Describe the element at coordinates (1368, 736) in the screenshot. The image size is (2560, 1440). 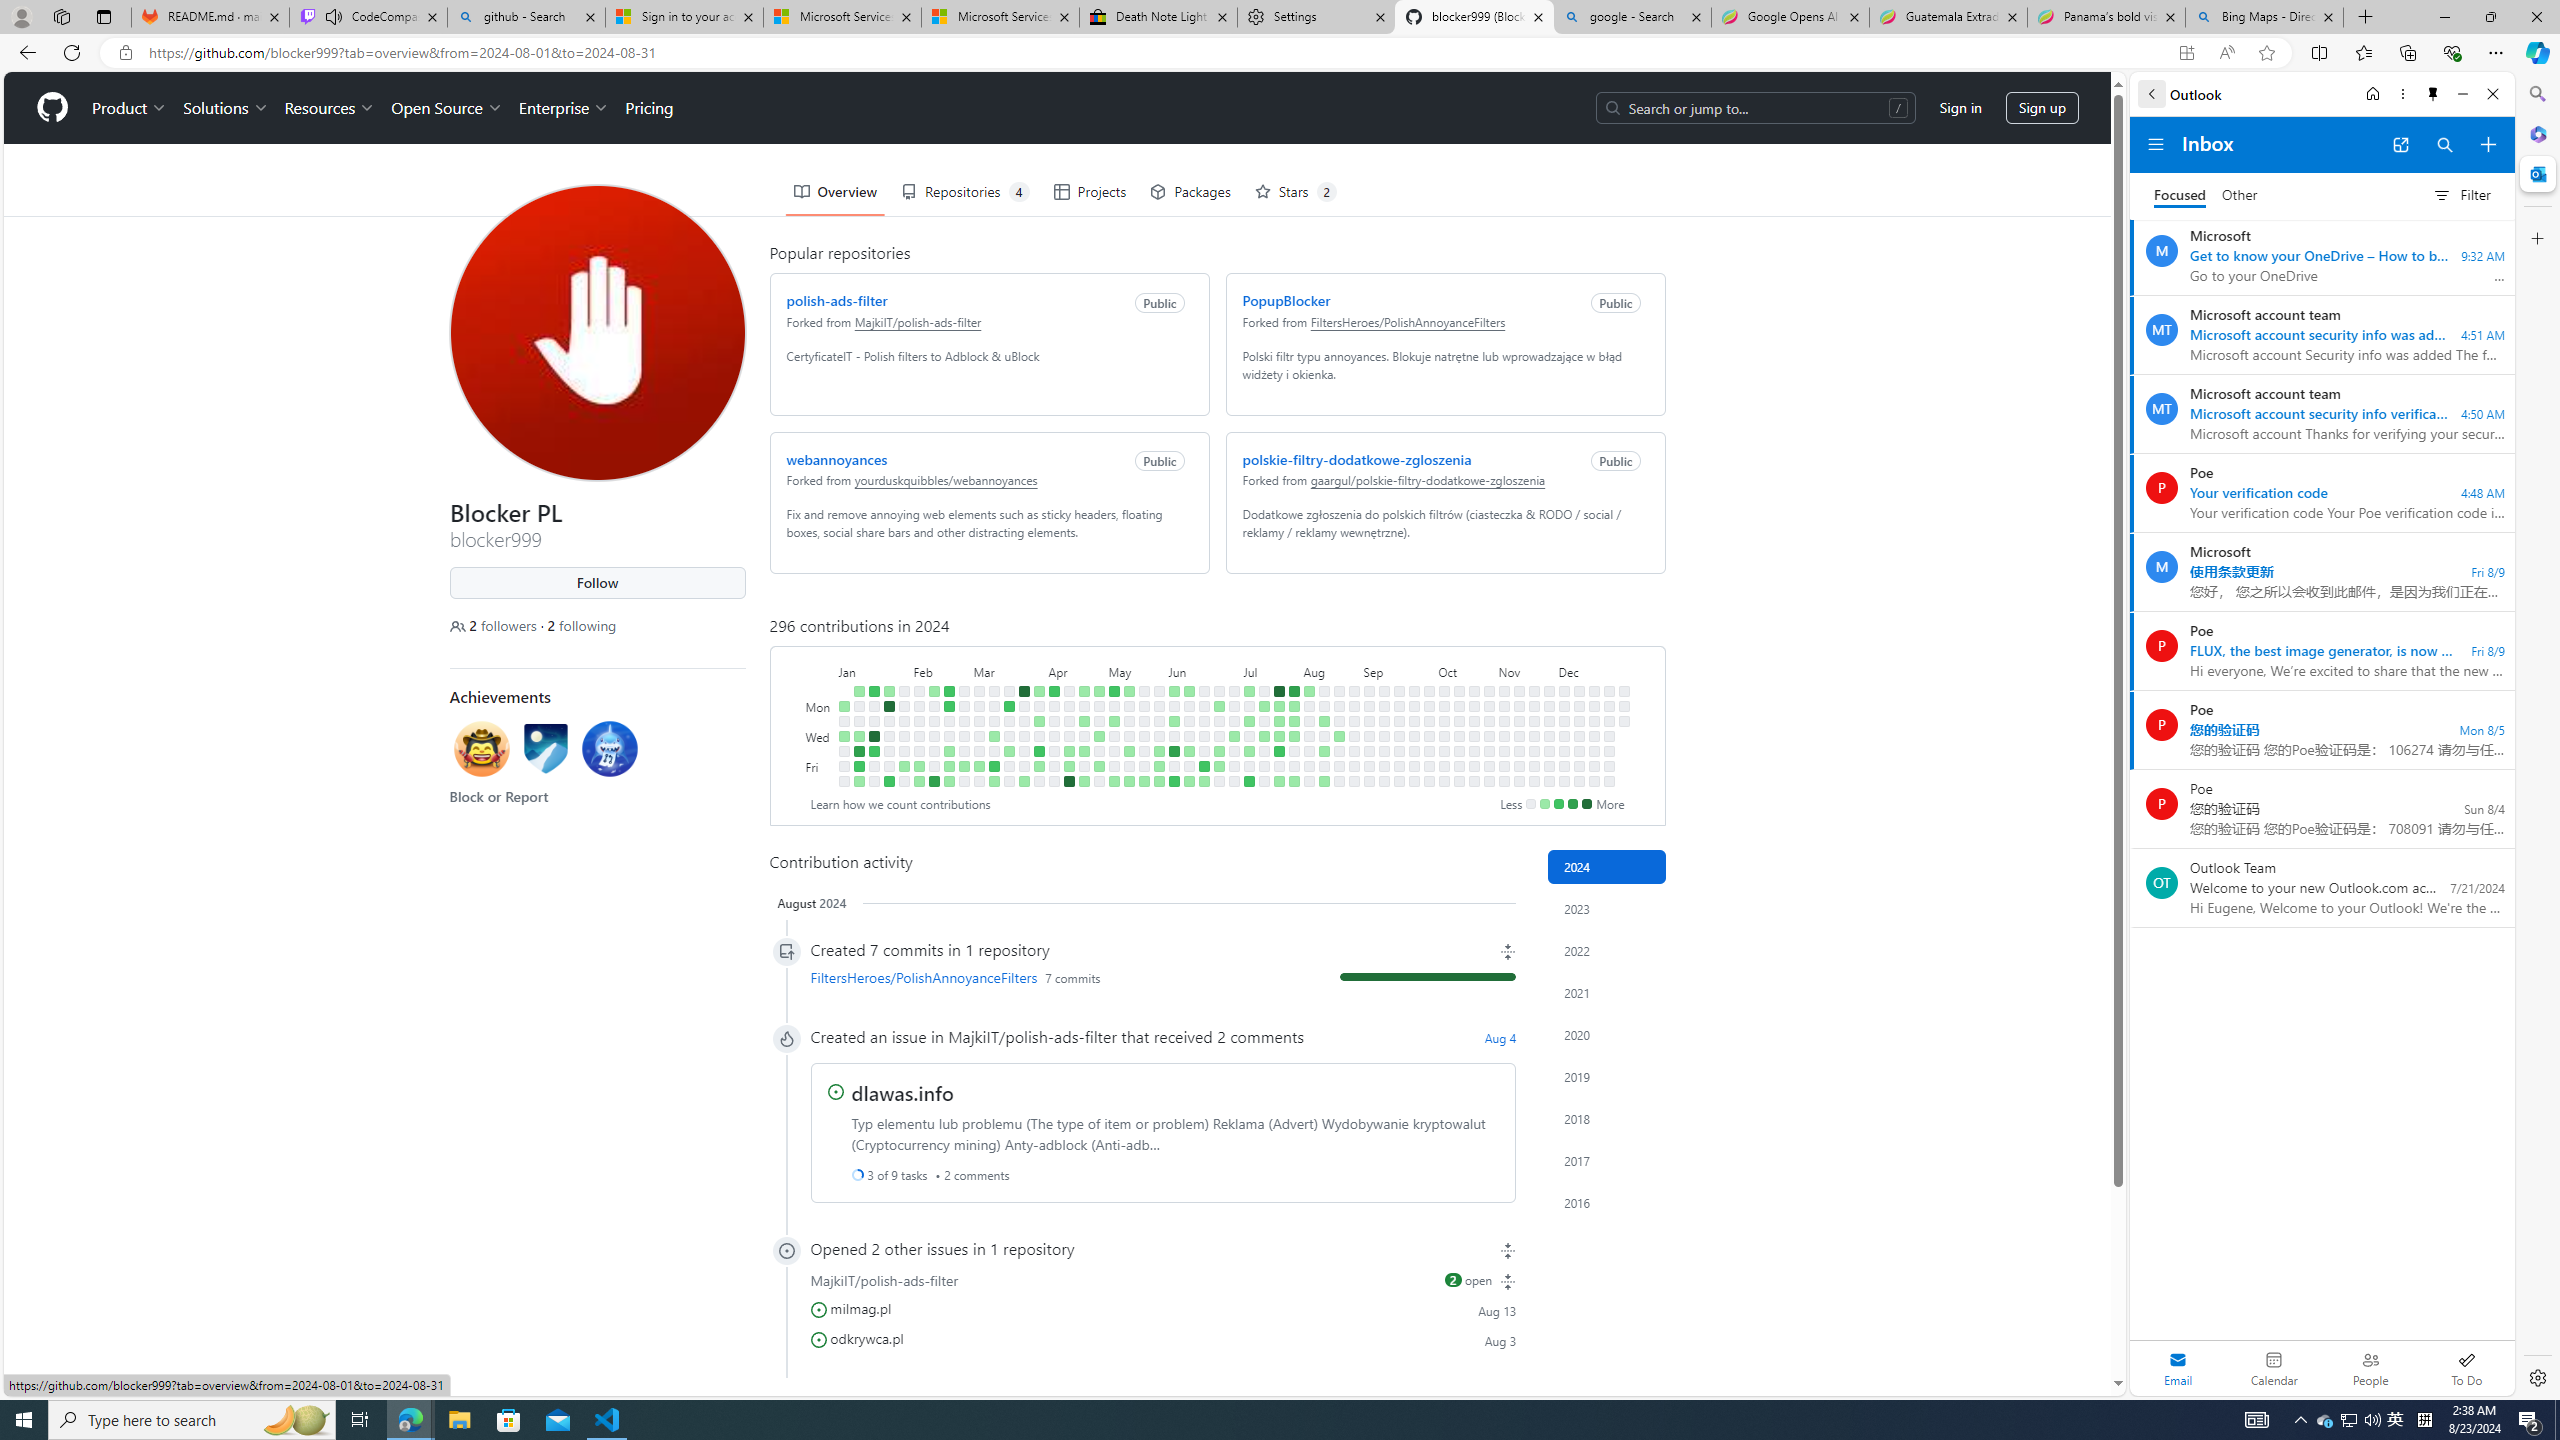
I see `No contributions on September 4th.` at that location.